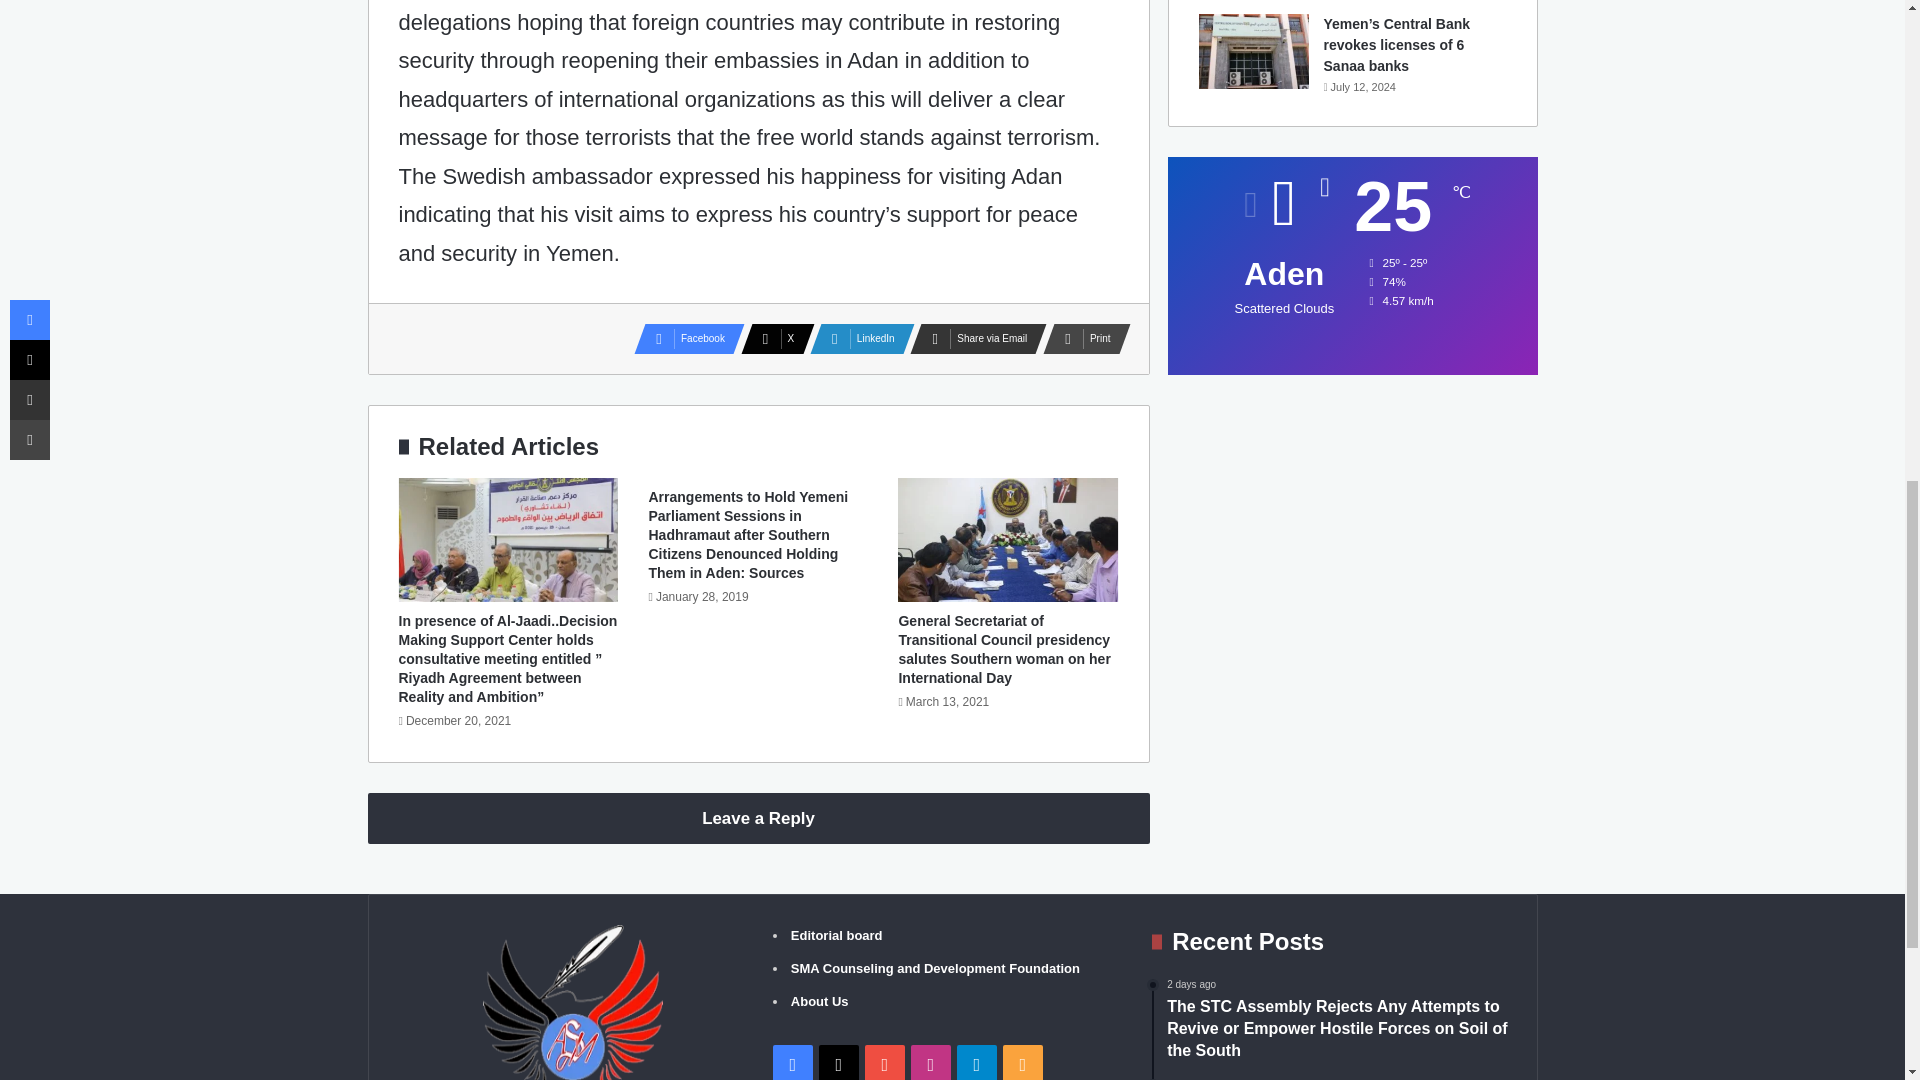  What do you see at coordinates (759, 818) in the screenshot?
I see `Leave a Reply` at bounding box center [759, 818].